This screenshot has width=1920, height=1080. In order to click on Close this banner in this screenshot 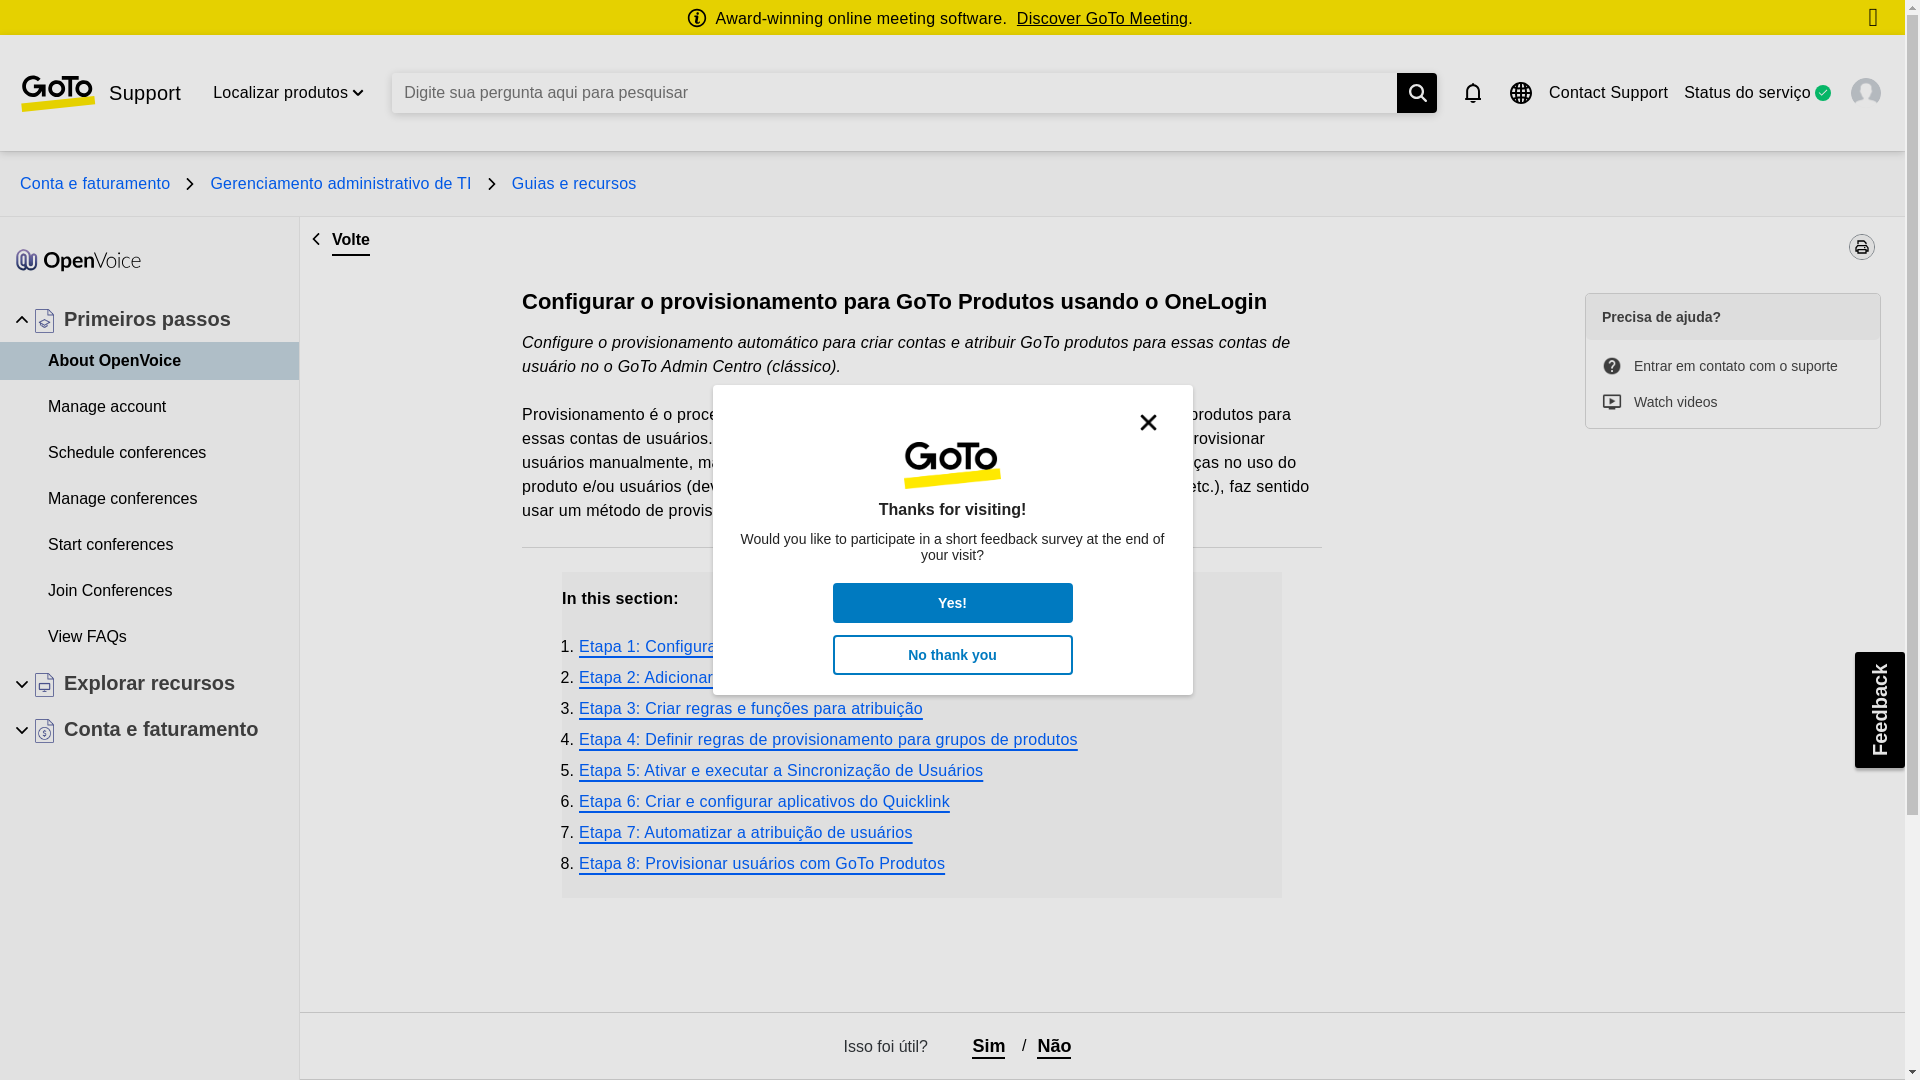, I will do `click(1872, 18)`.